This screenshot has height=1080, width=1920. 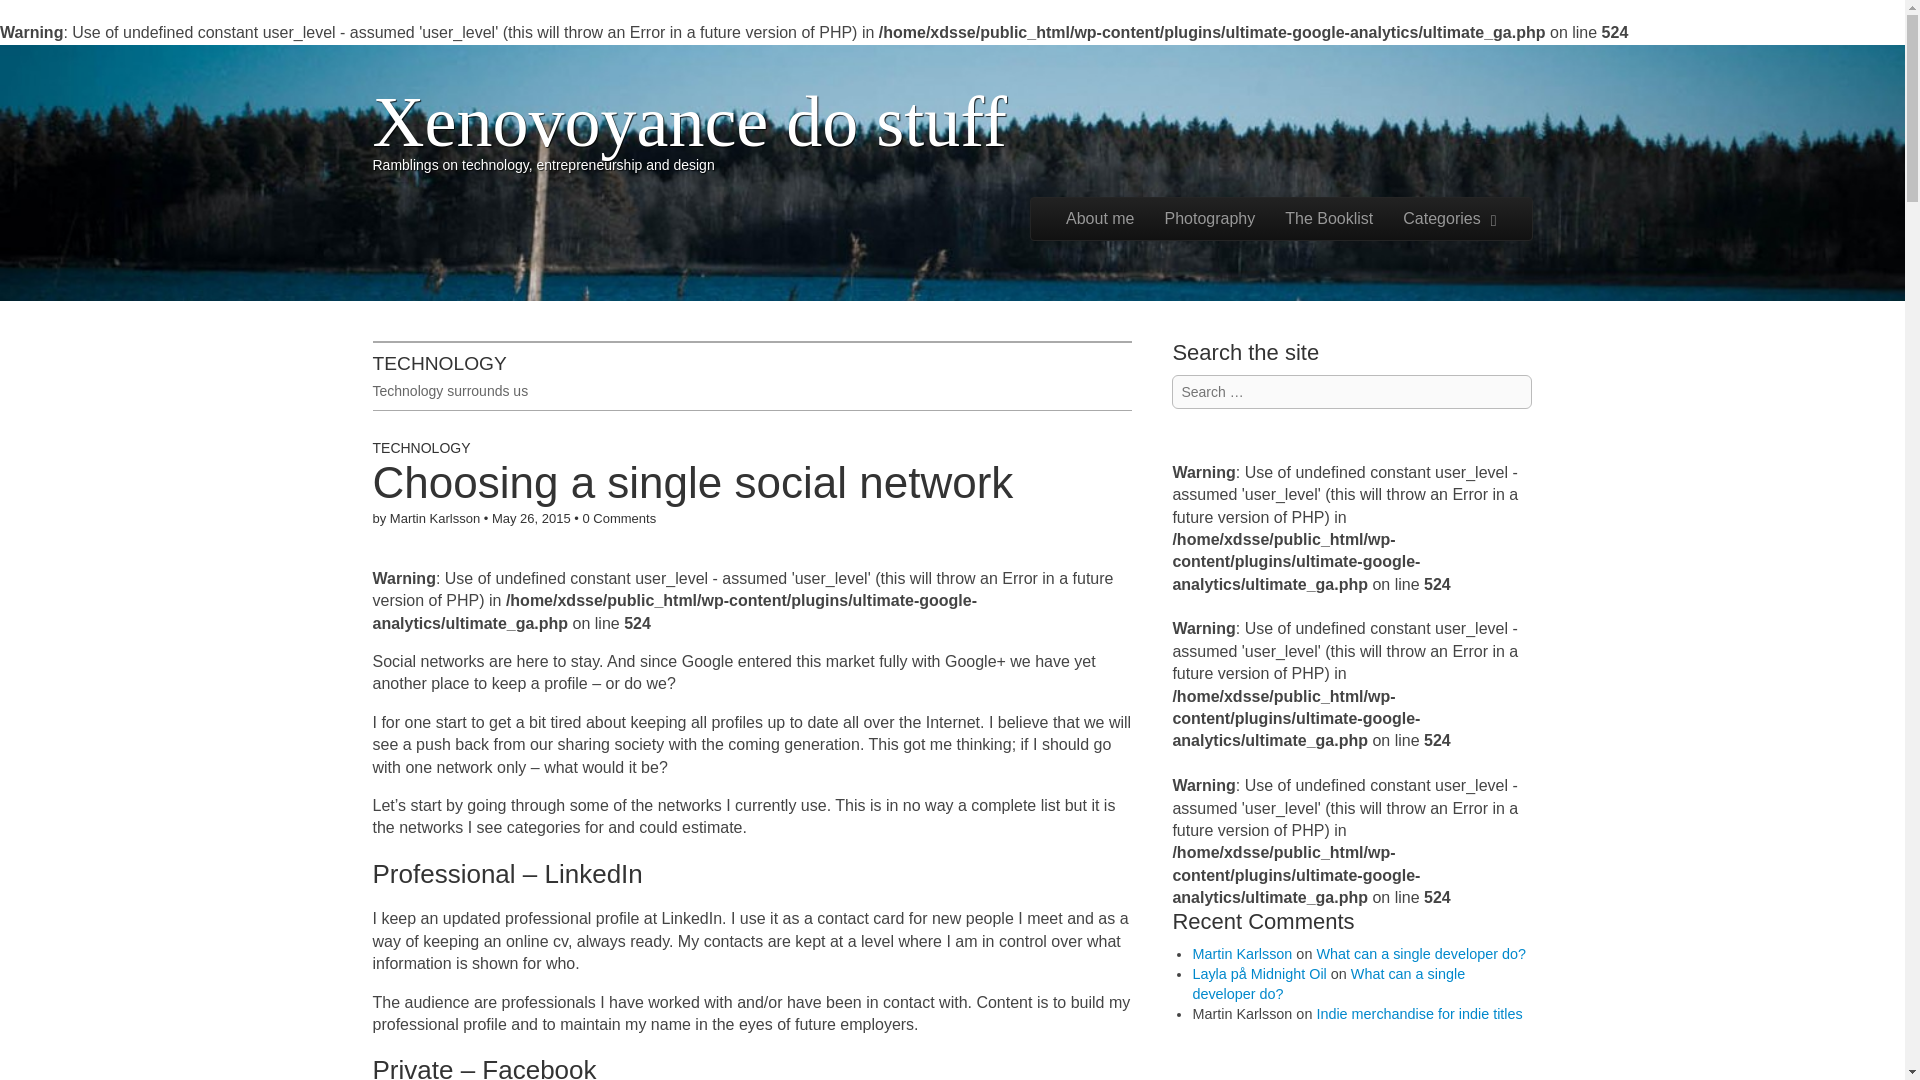 I want to click on About me, so click(x=1099, y=218).